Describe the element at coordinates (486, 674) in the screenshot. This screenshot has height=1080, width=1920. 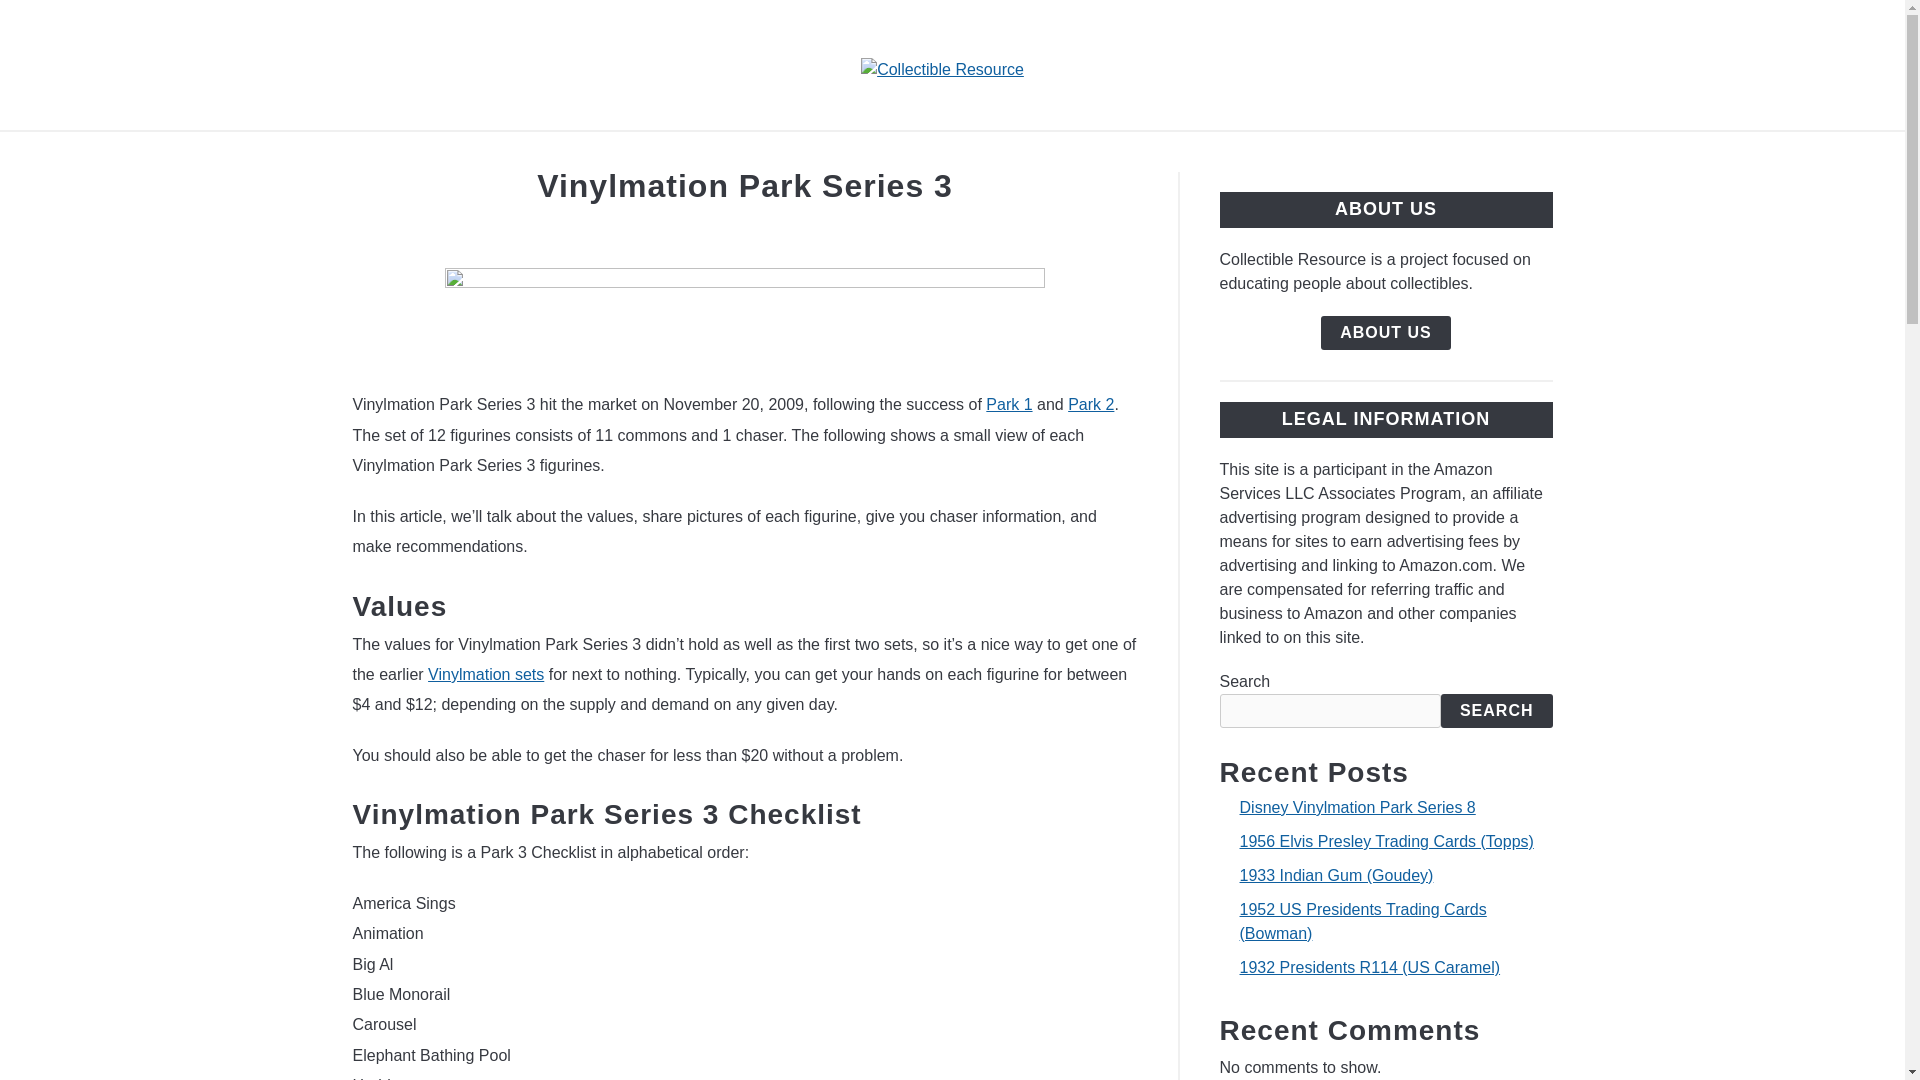
I see `Vinylmation sets` at that location.